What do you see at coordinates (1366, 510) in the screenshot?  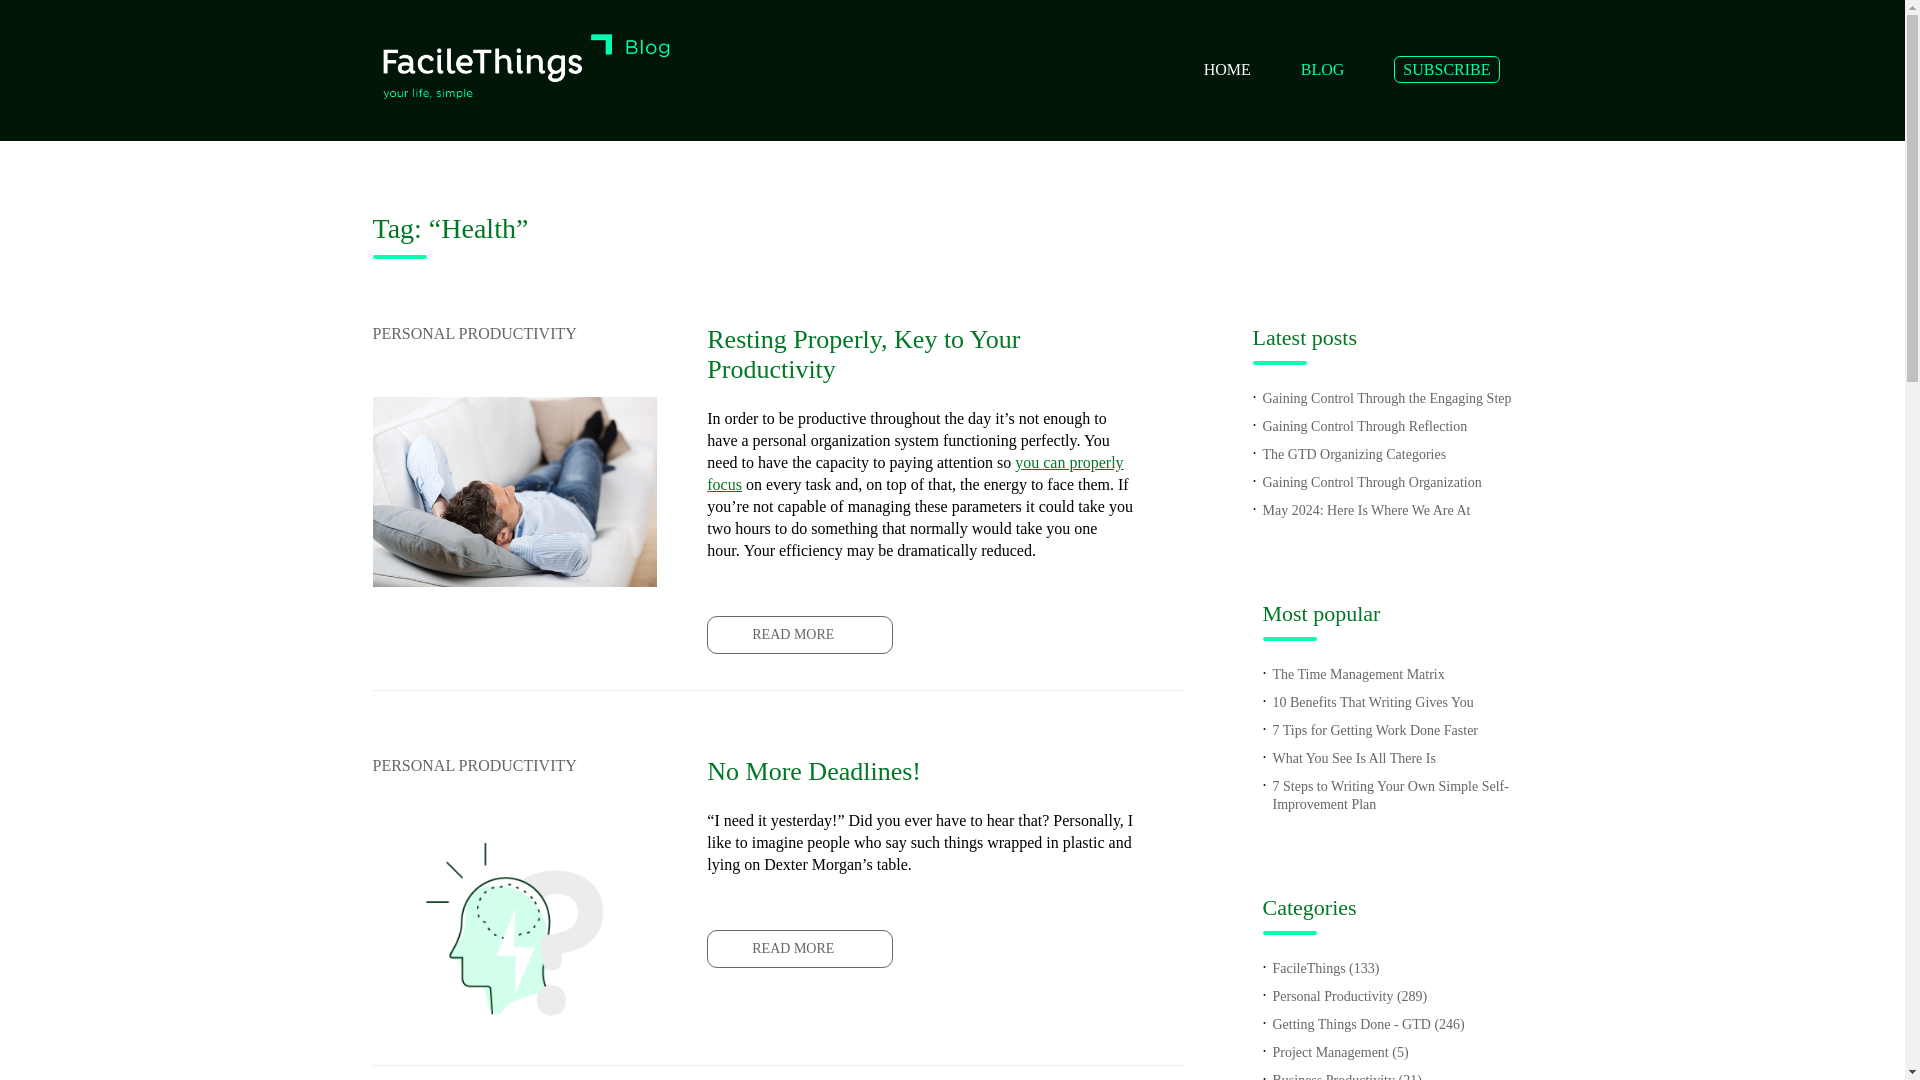 I see `May 2024: Here Is Where We Are At` at bounding box center [1366, 510].